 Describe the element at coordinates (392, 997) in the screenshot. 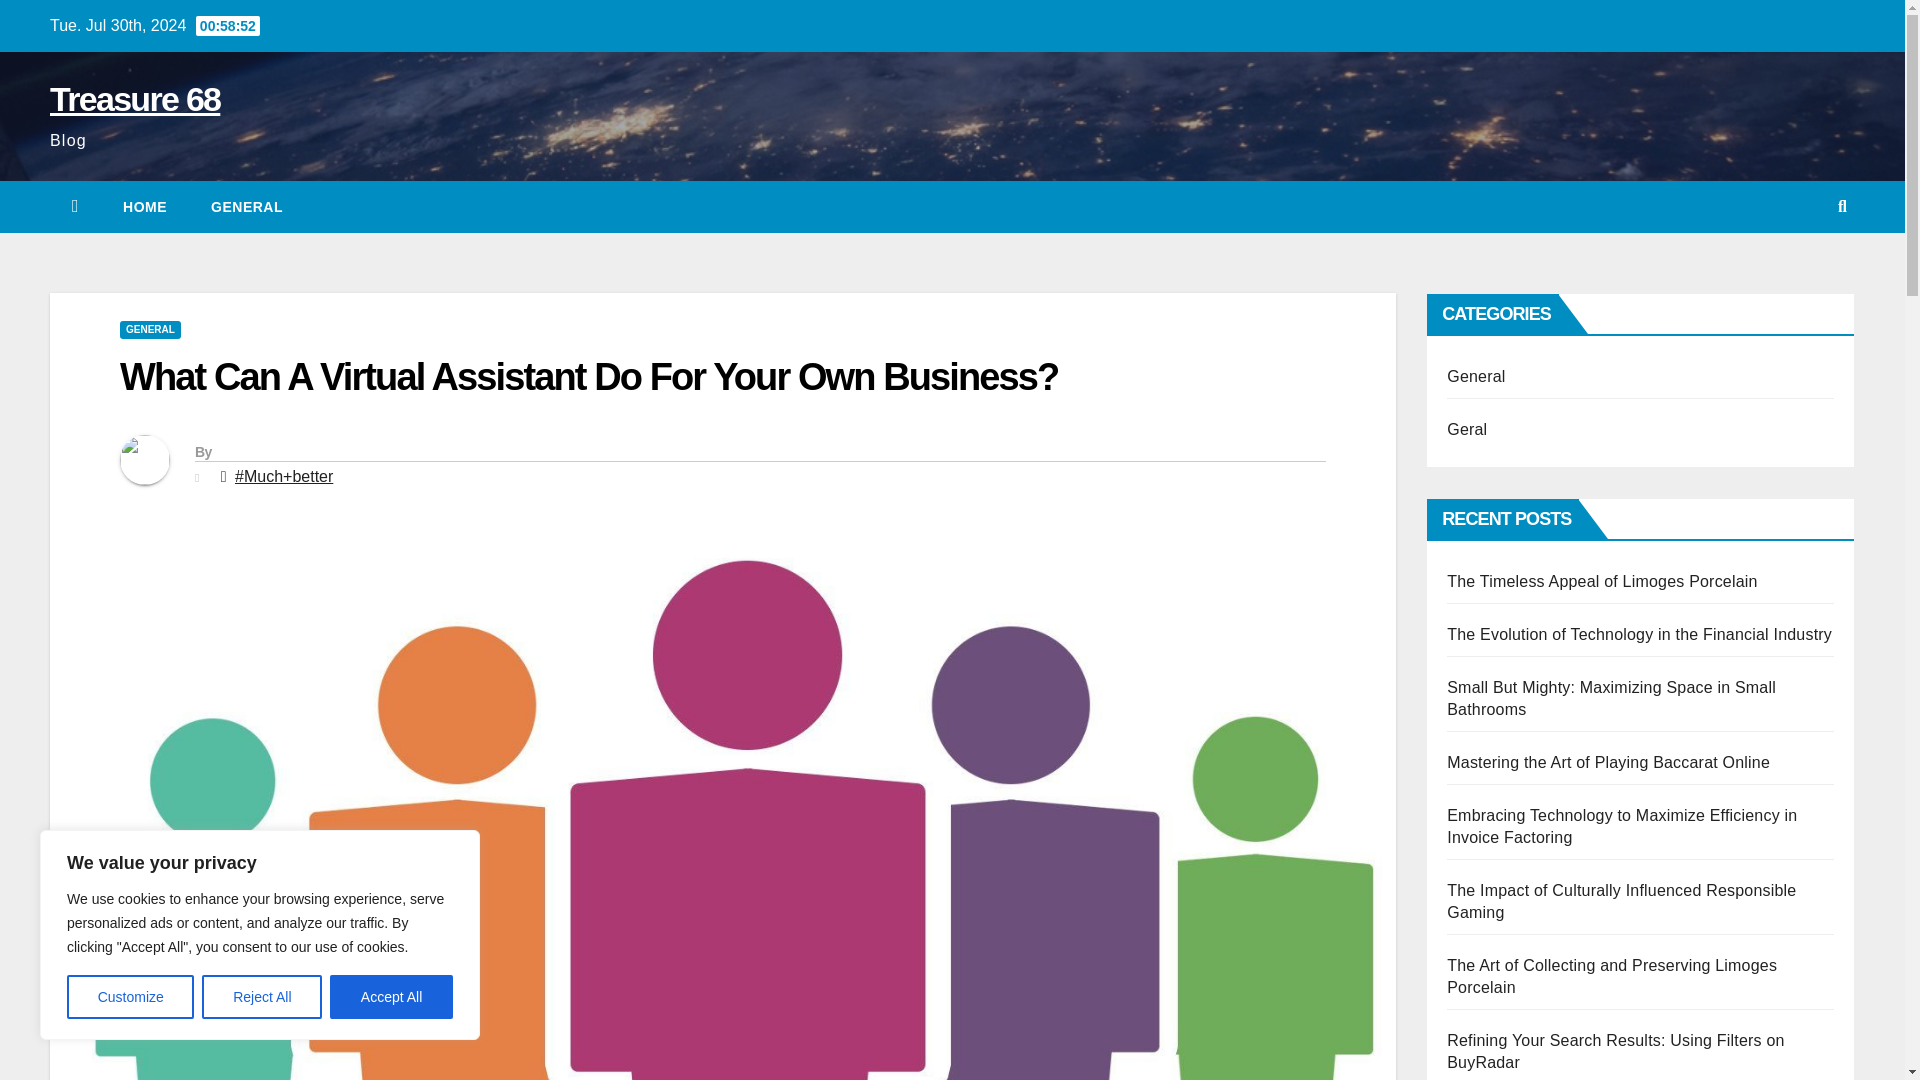

I see `Accept All` at that location.